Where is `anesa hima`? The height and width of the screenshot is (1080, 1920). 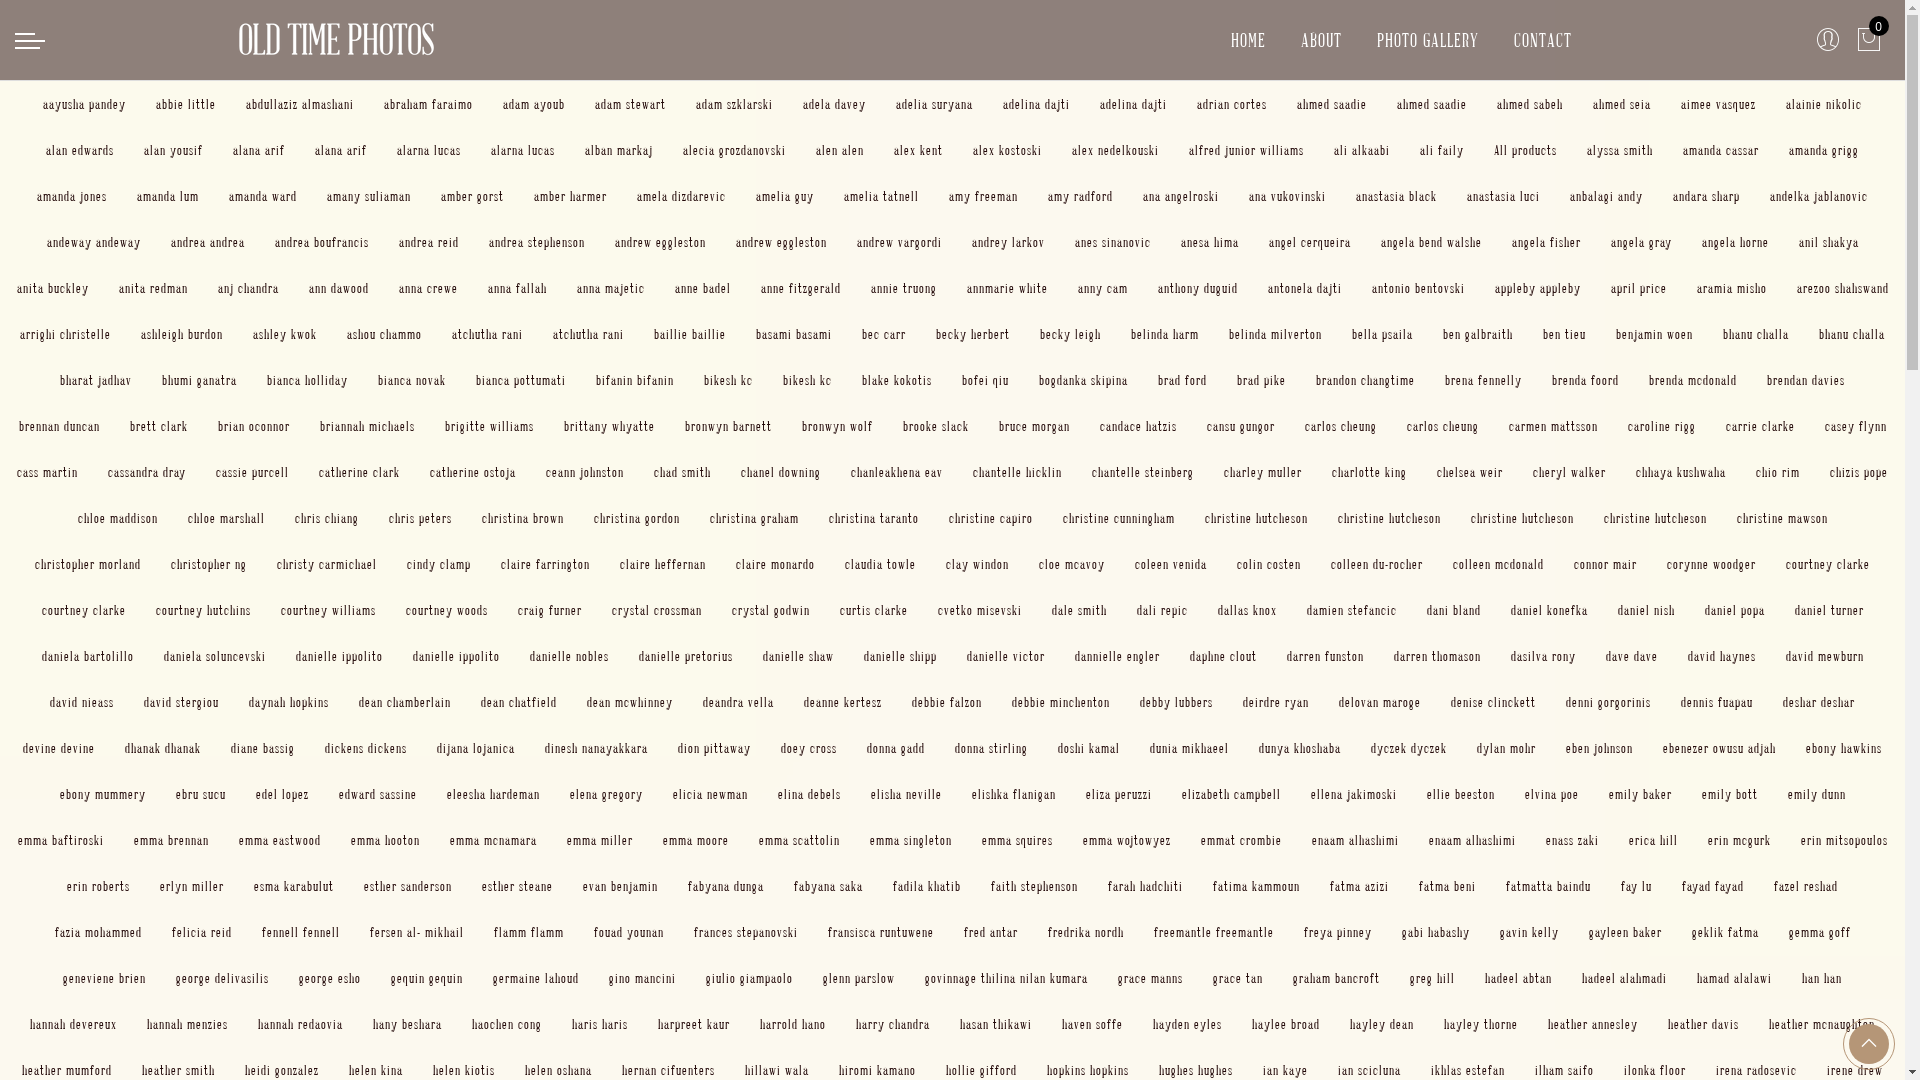
anesa hima is located at coordinates (1209, 242).